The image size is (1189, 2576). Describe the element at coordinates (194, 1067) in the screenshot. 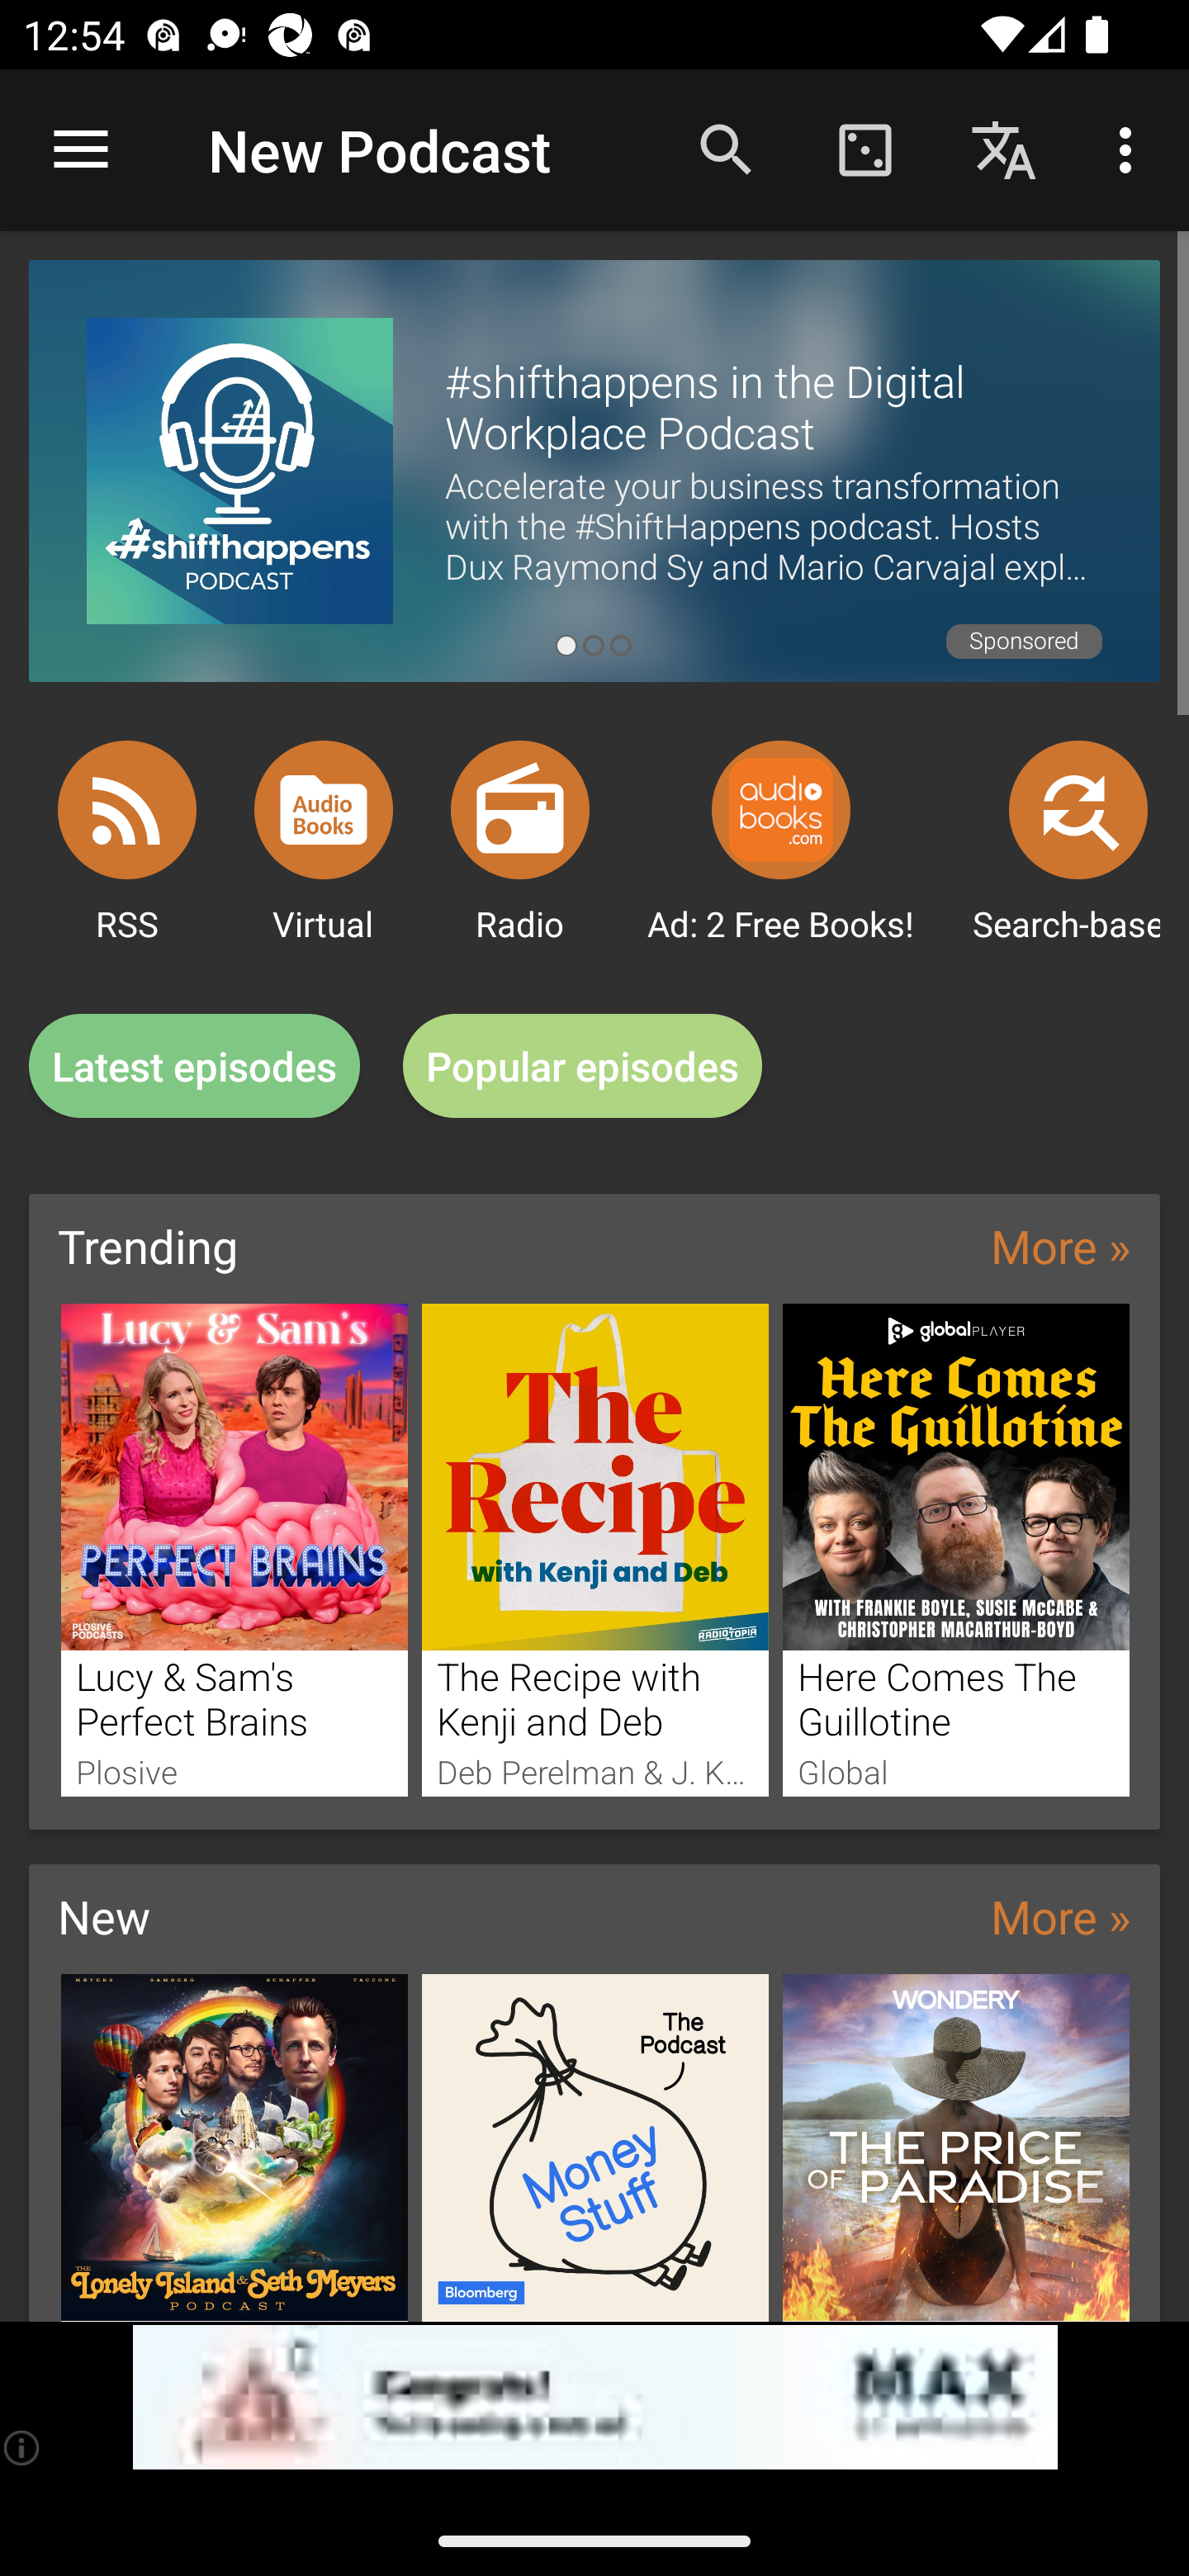

I see `Latest episodes` at that location.